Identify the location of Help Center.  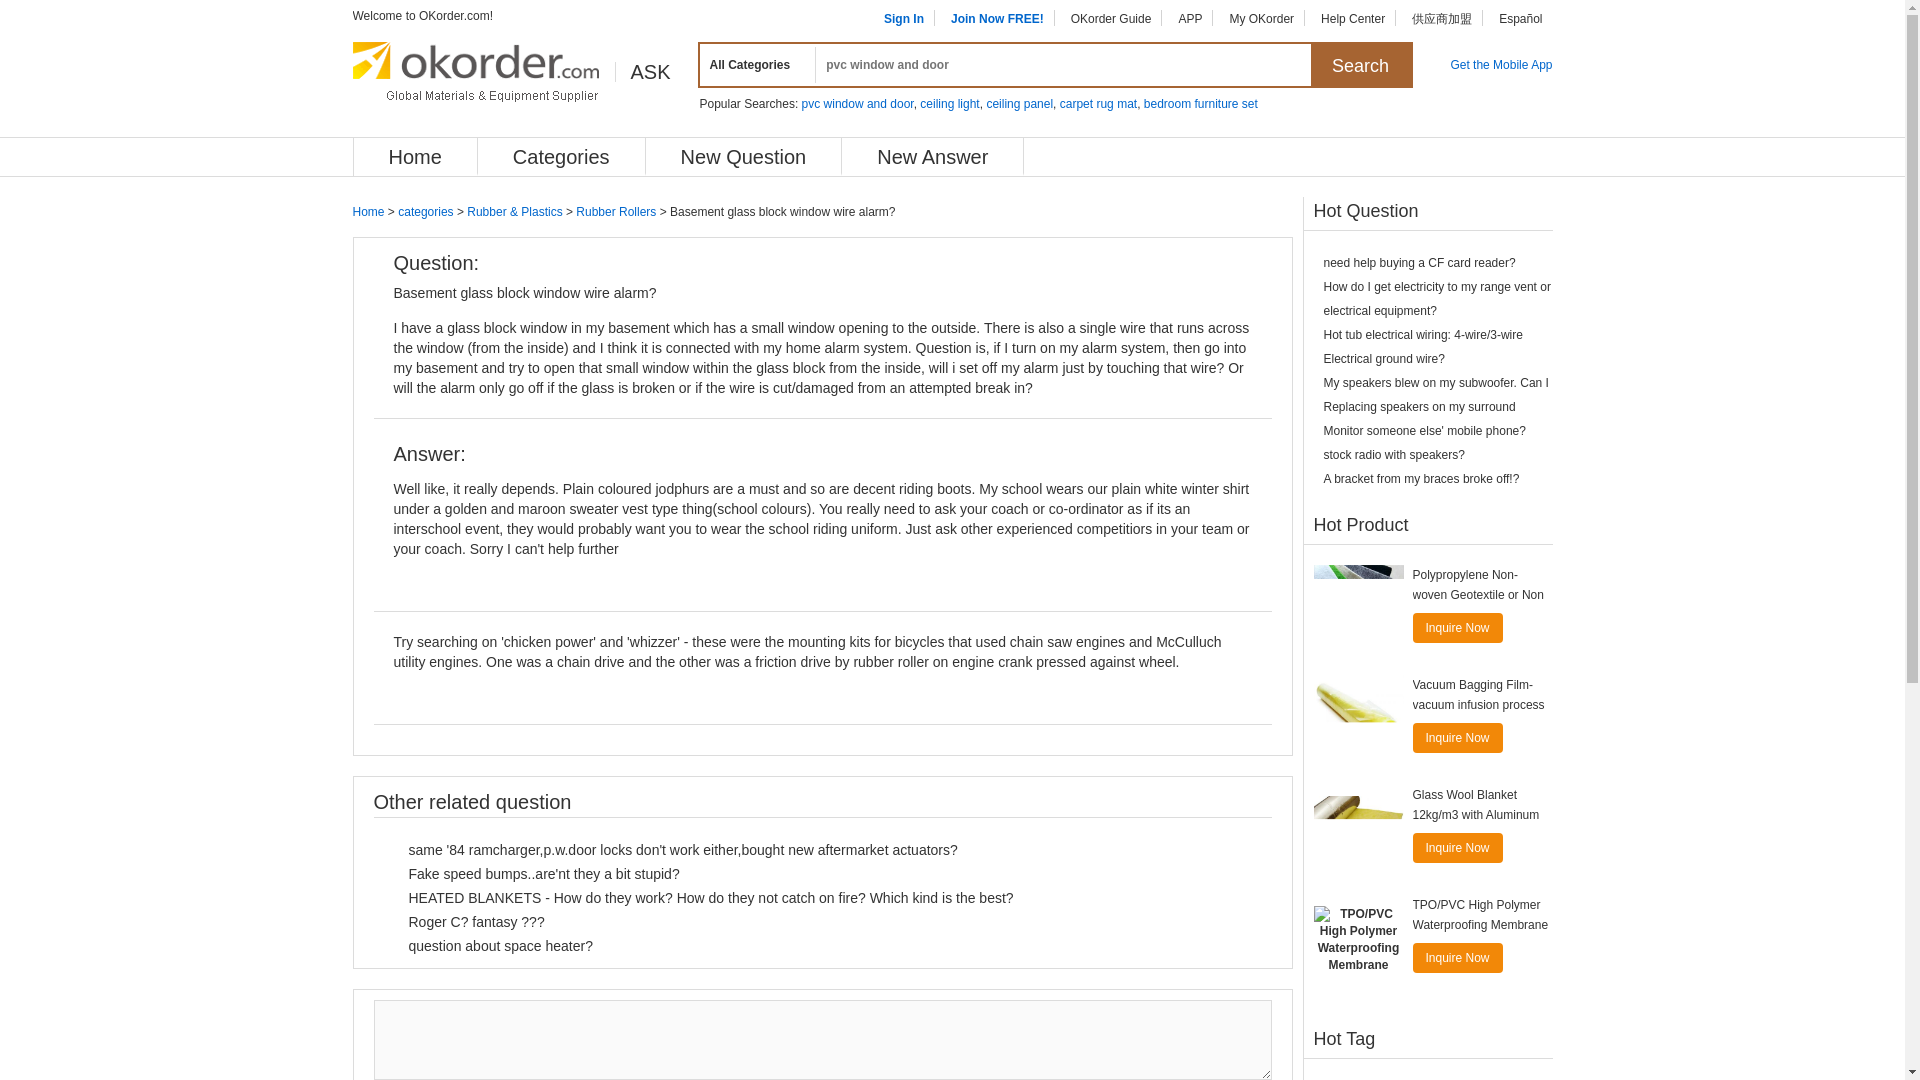
(1352, 18).